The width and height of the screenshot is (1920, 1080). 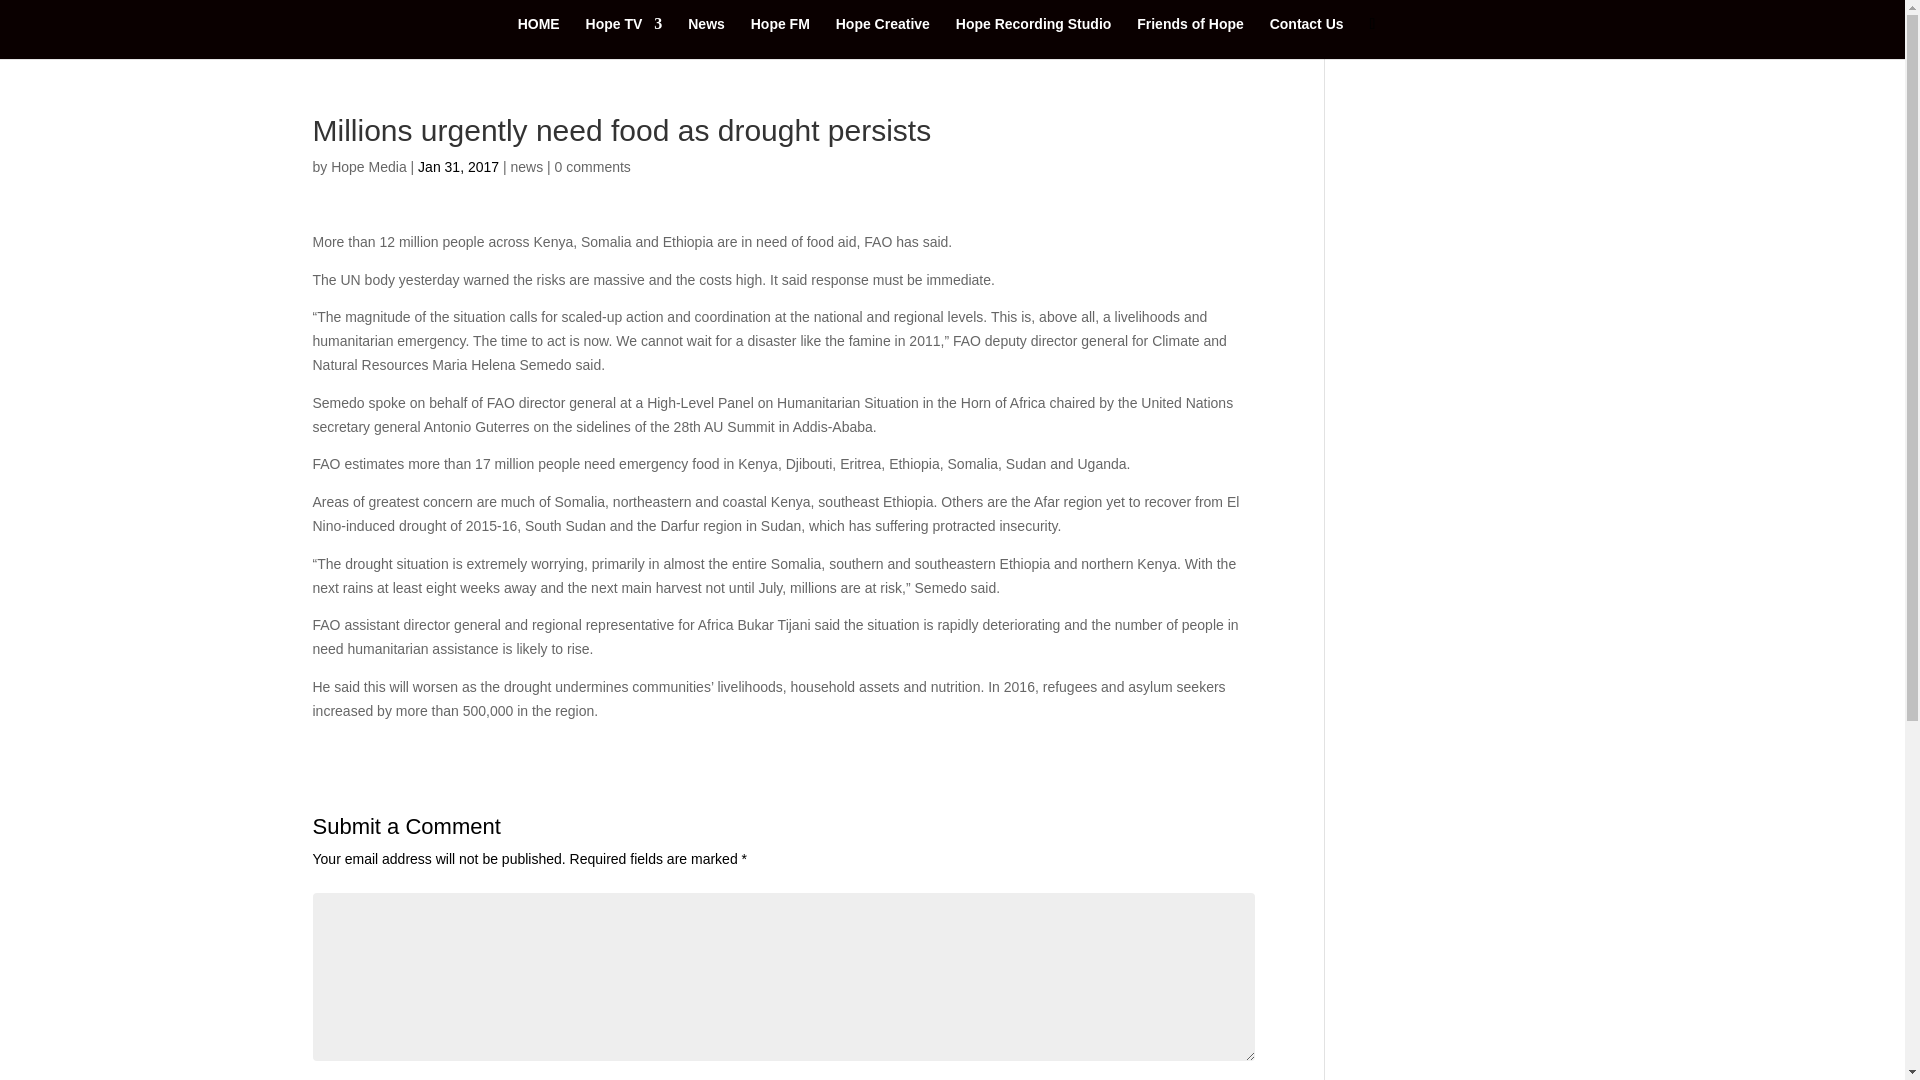 I want to click on Friends of Hope, so click(x=1190, y=38).